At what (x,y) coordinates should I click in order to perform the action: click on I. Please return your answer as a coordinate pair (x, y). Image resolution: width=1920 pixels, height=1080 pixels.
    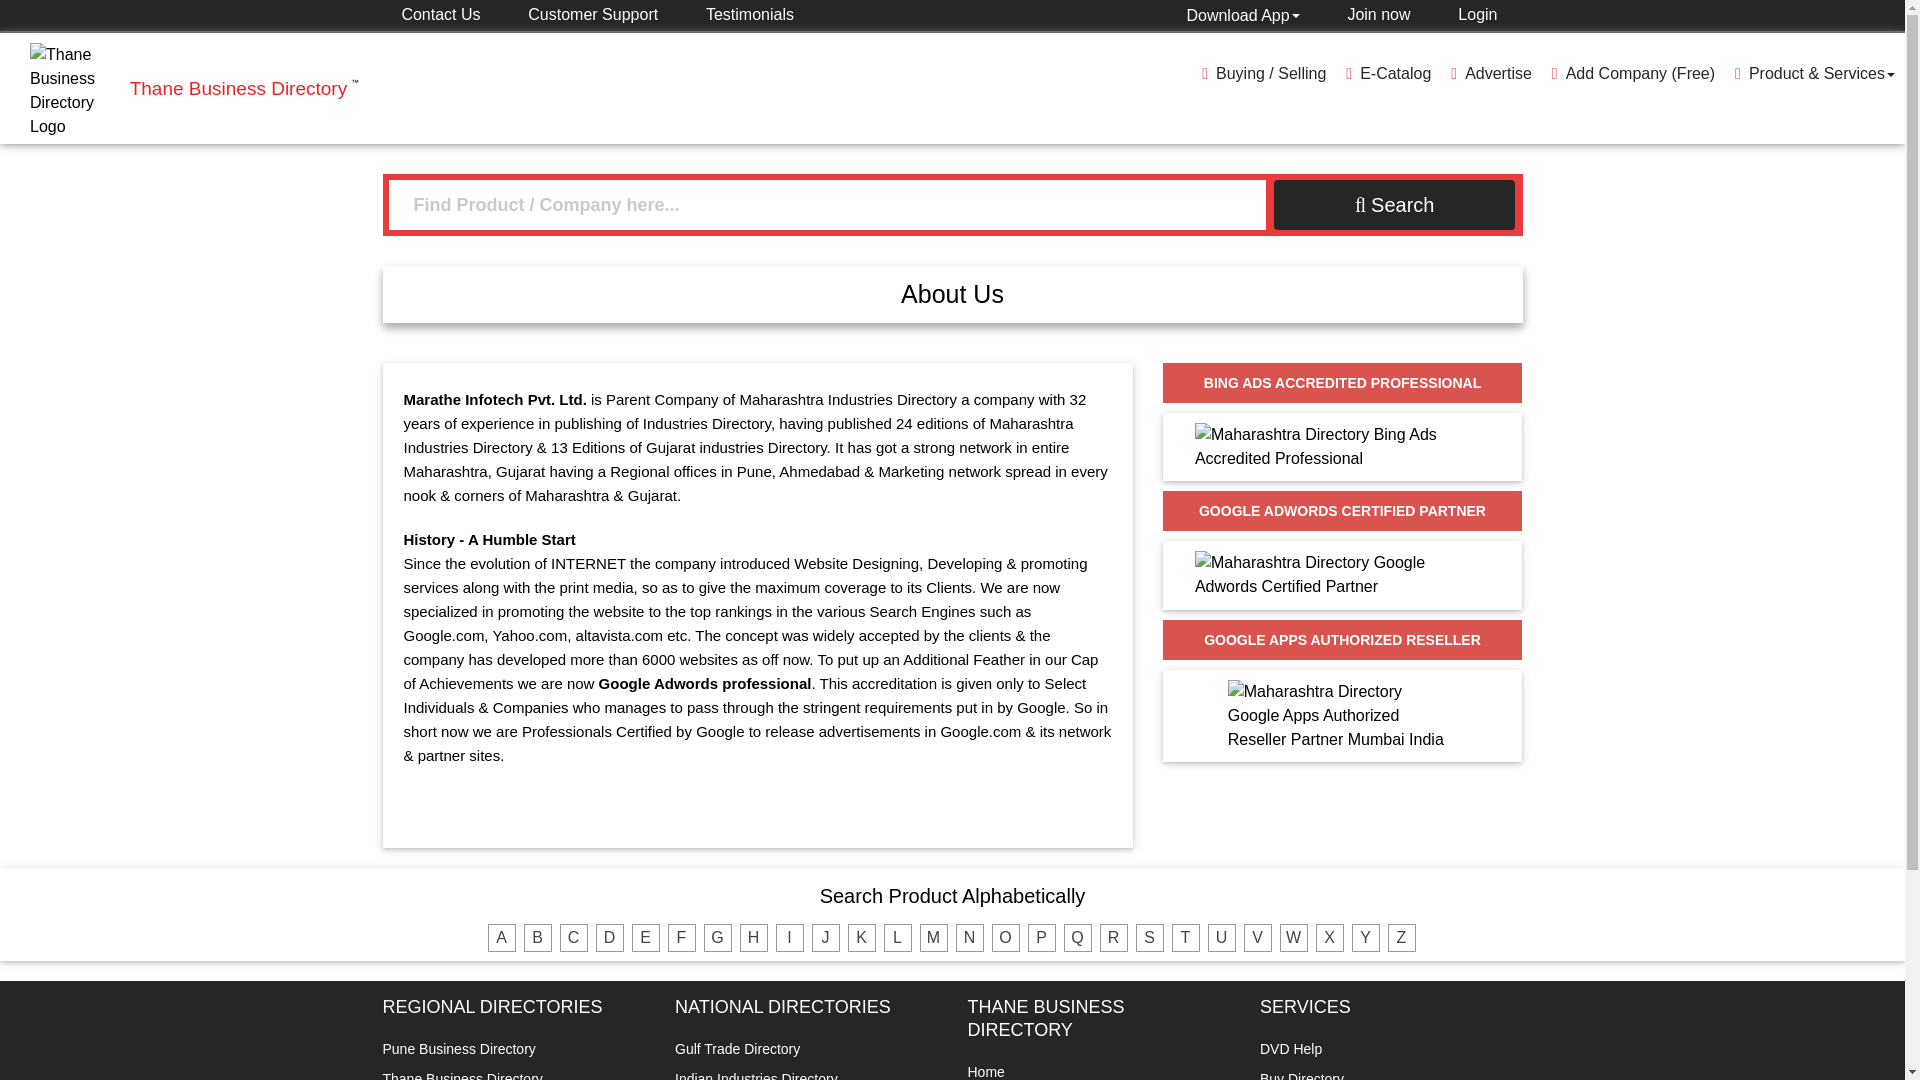
    Looking at the image, I should click on (790, 938).